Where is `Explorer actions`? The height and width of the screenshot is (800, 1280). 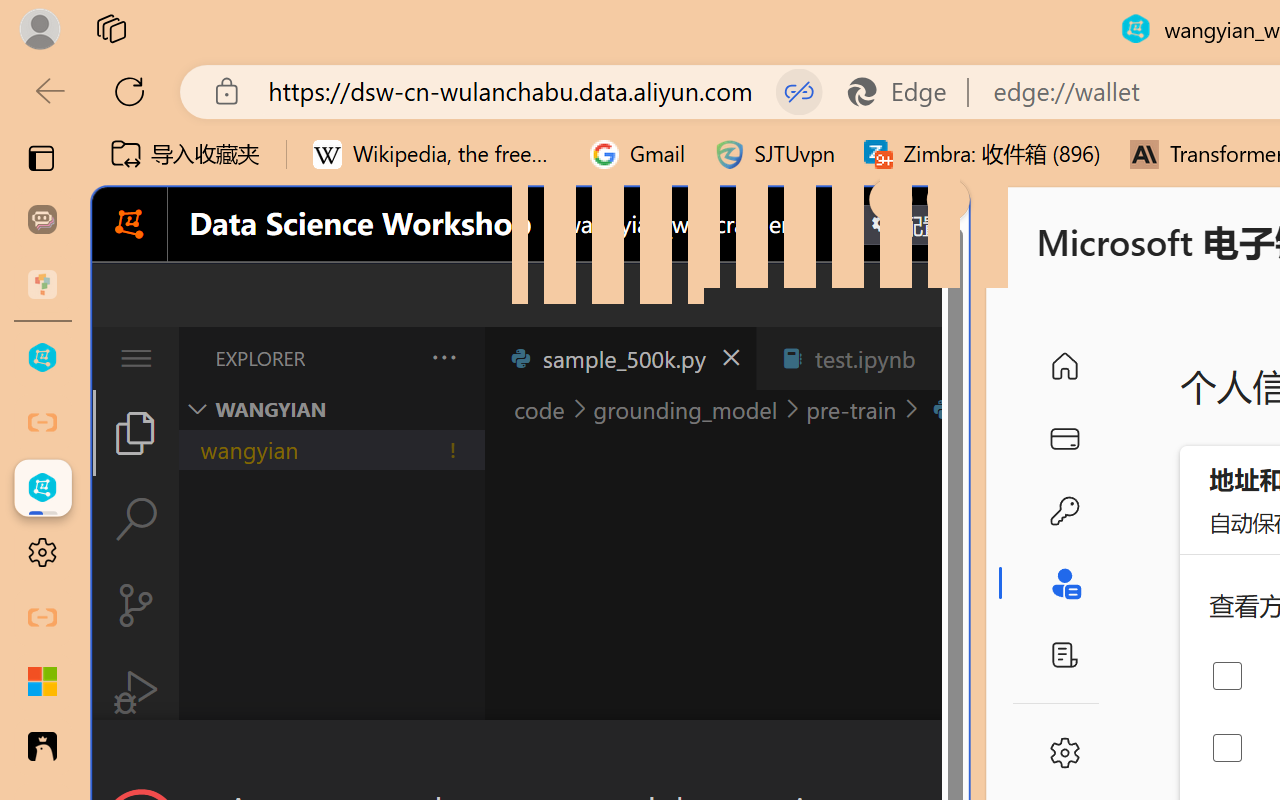 Explorer actions is located at coordinates (391, 358).